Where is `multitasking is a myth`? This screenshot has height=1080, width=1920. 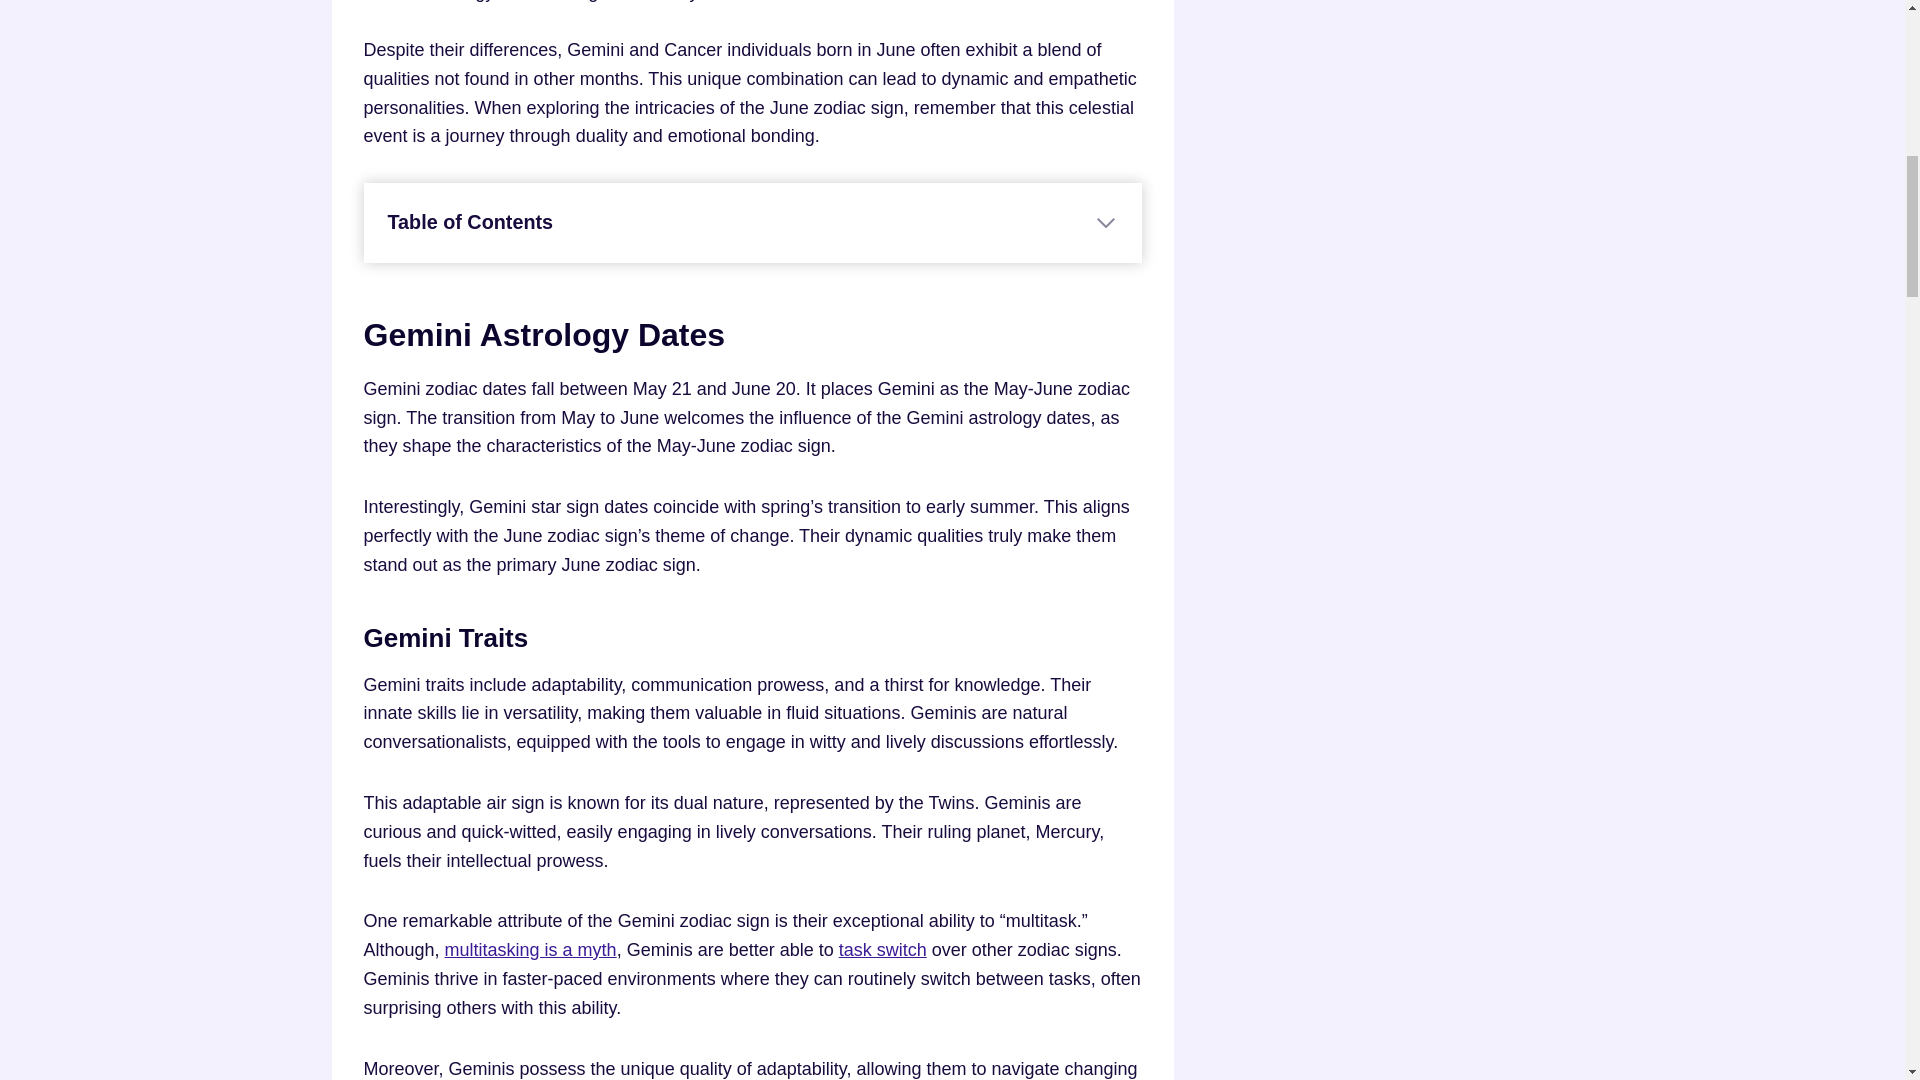 multitasking is a myth is located at coordinates (530, 950).